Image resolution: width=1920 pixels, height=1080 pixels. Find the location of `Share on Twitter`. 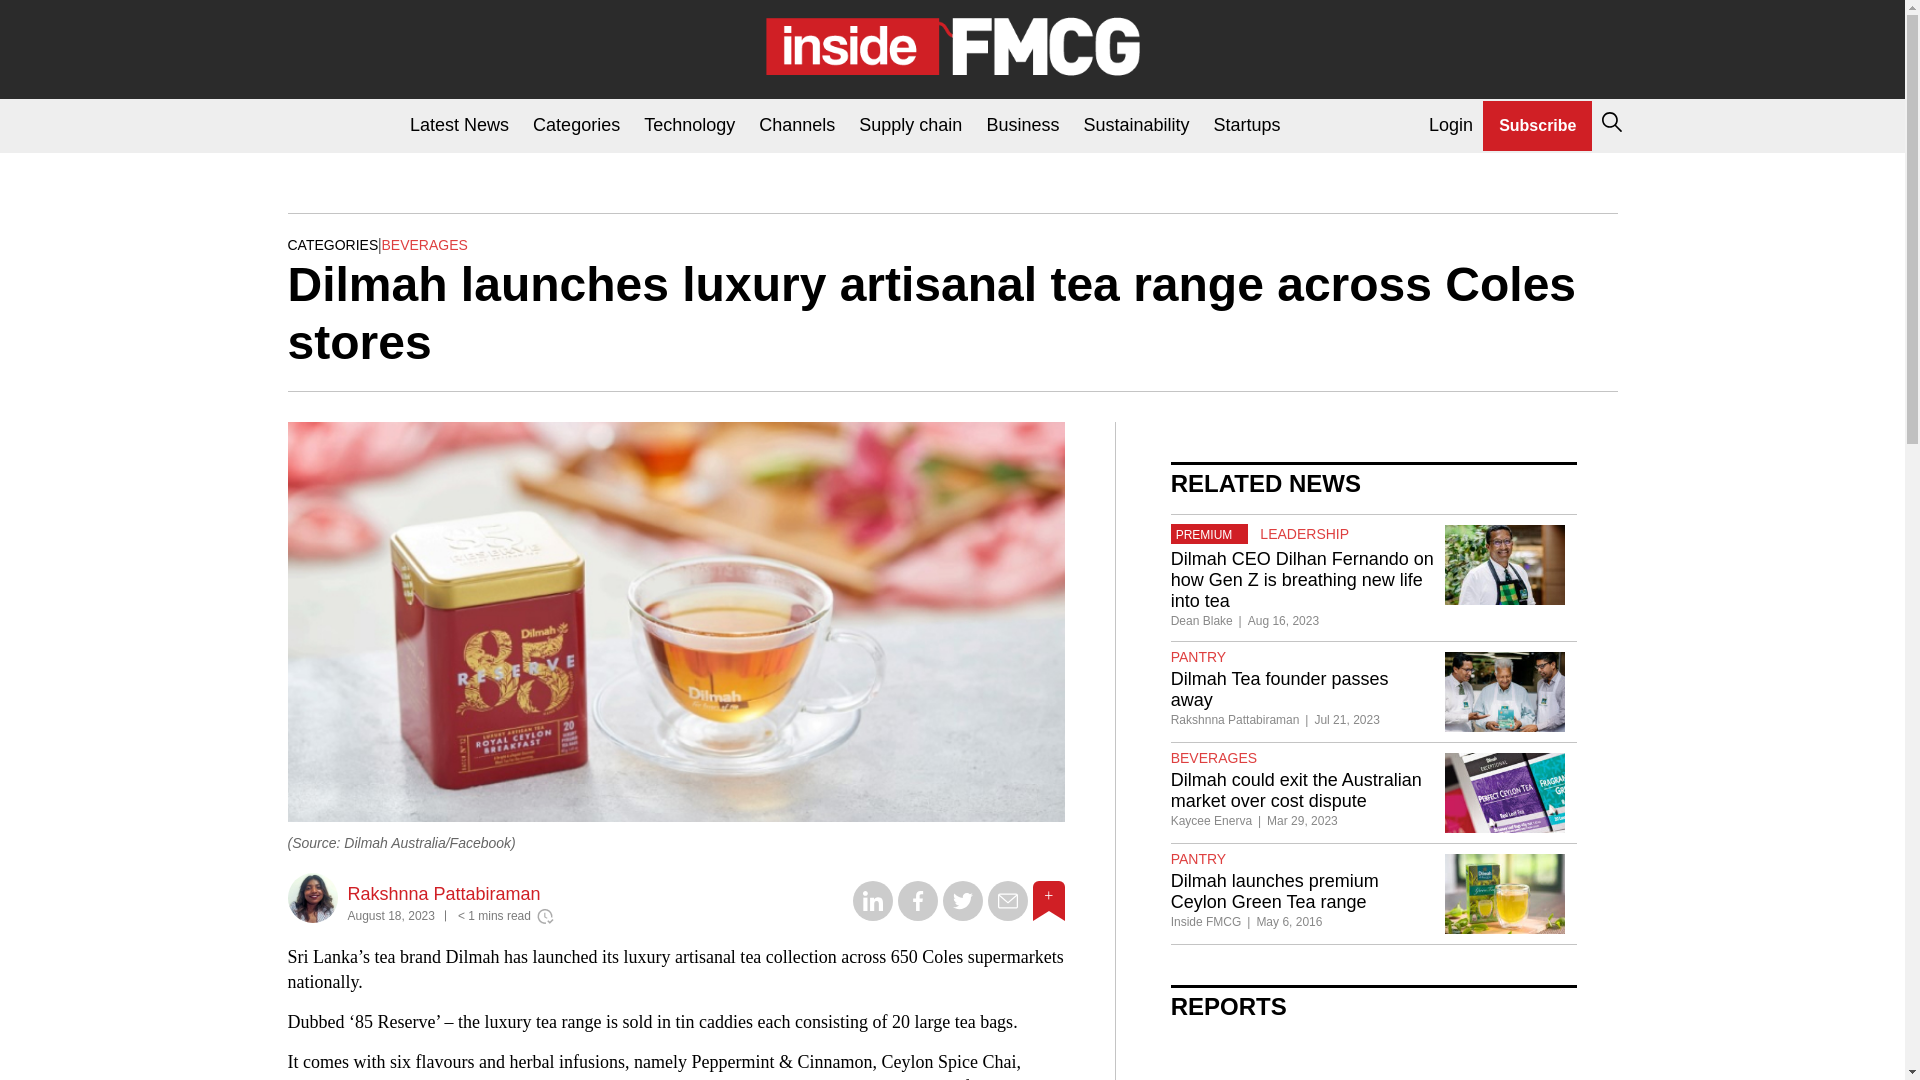

Share on Twitter is located at coordinates (962, 916).